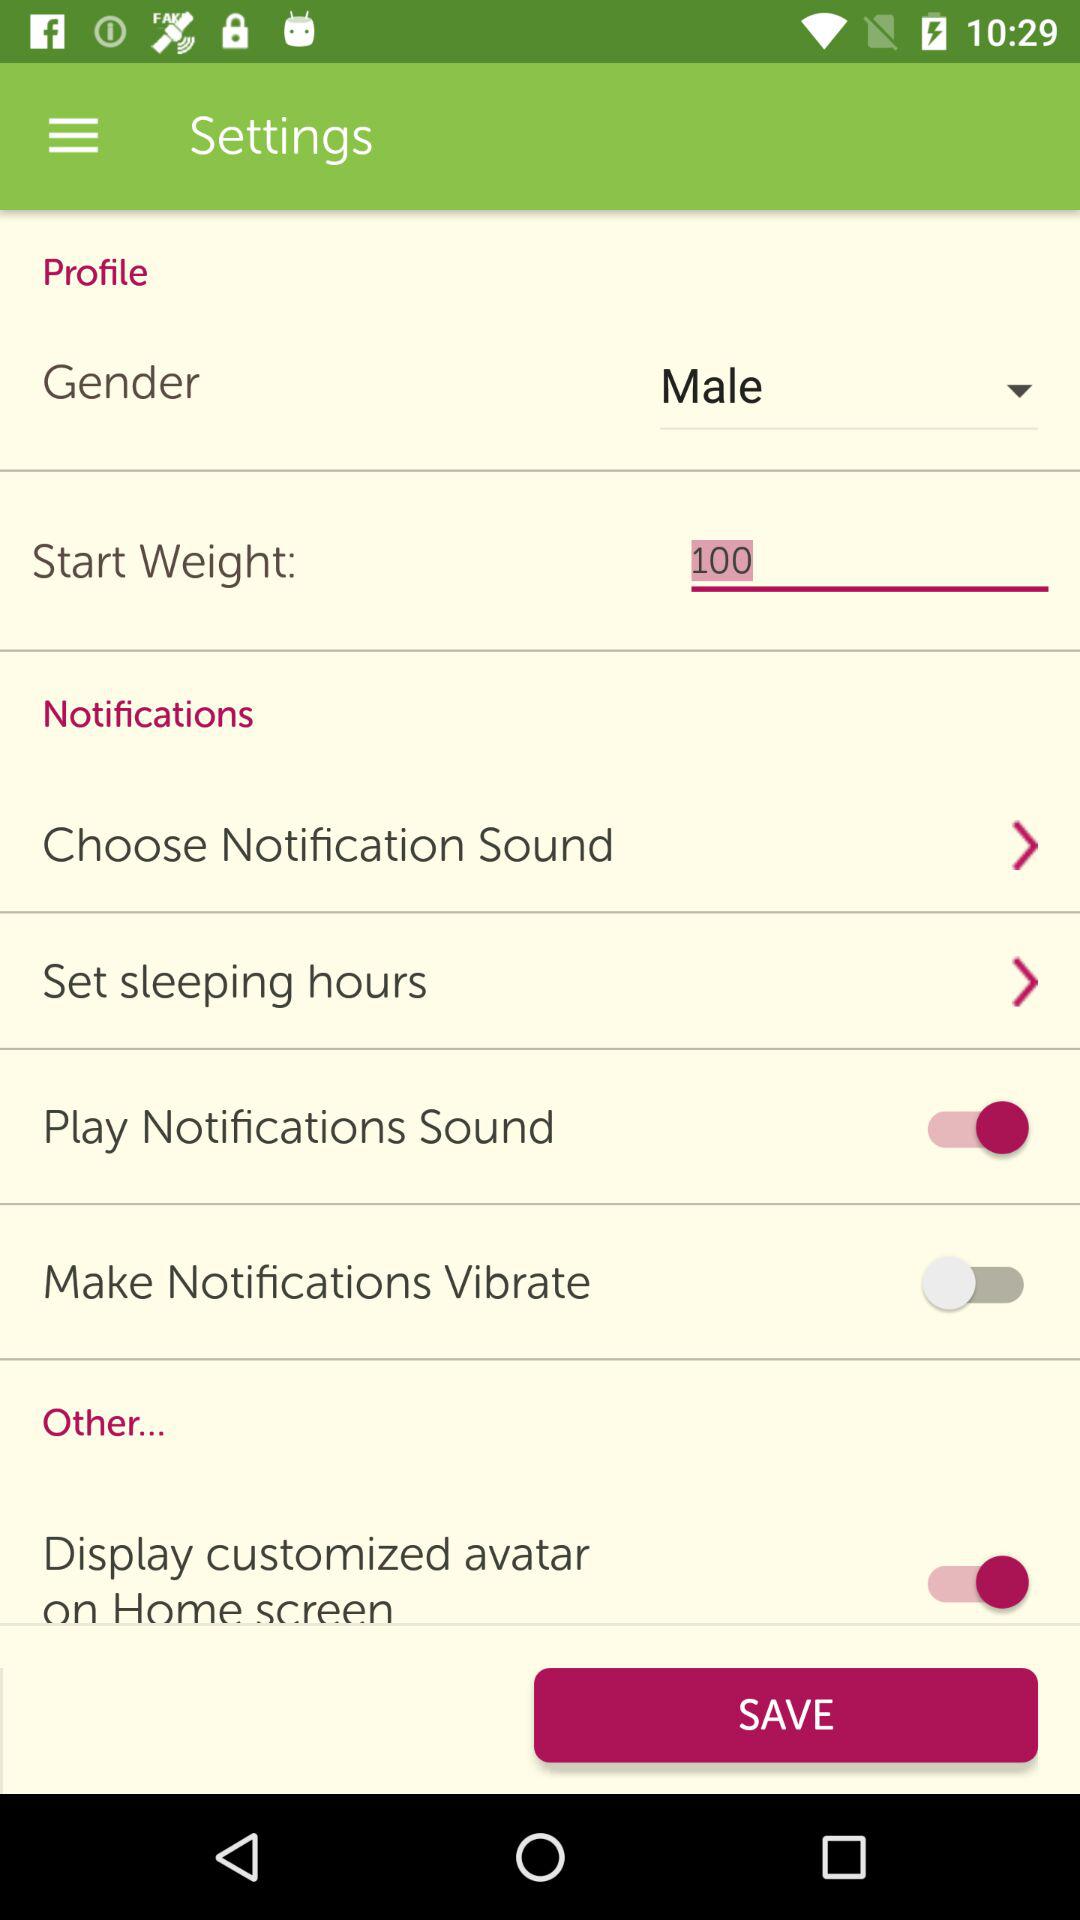 This screenshot has width=1080, height=1920. I want to click on turn off save icon, so click(786, 1714).